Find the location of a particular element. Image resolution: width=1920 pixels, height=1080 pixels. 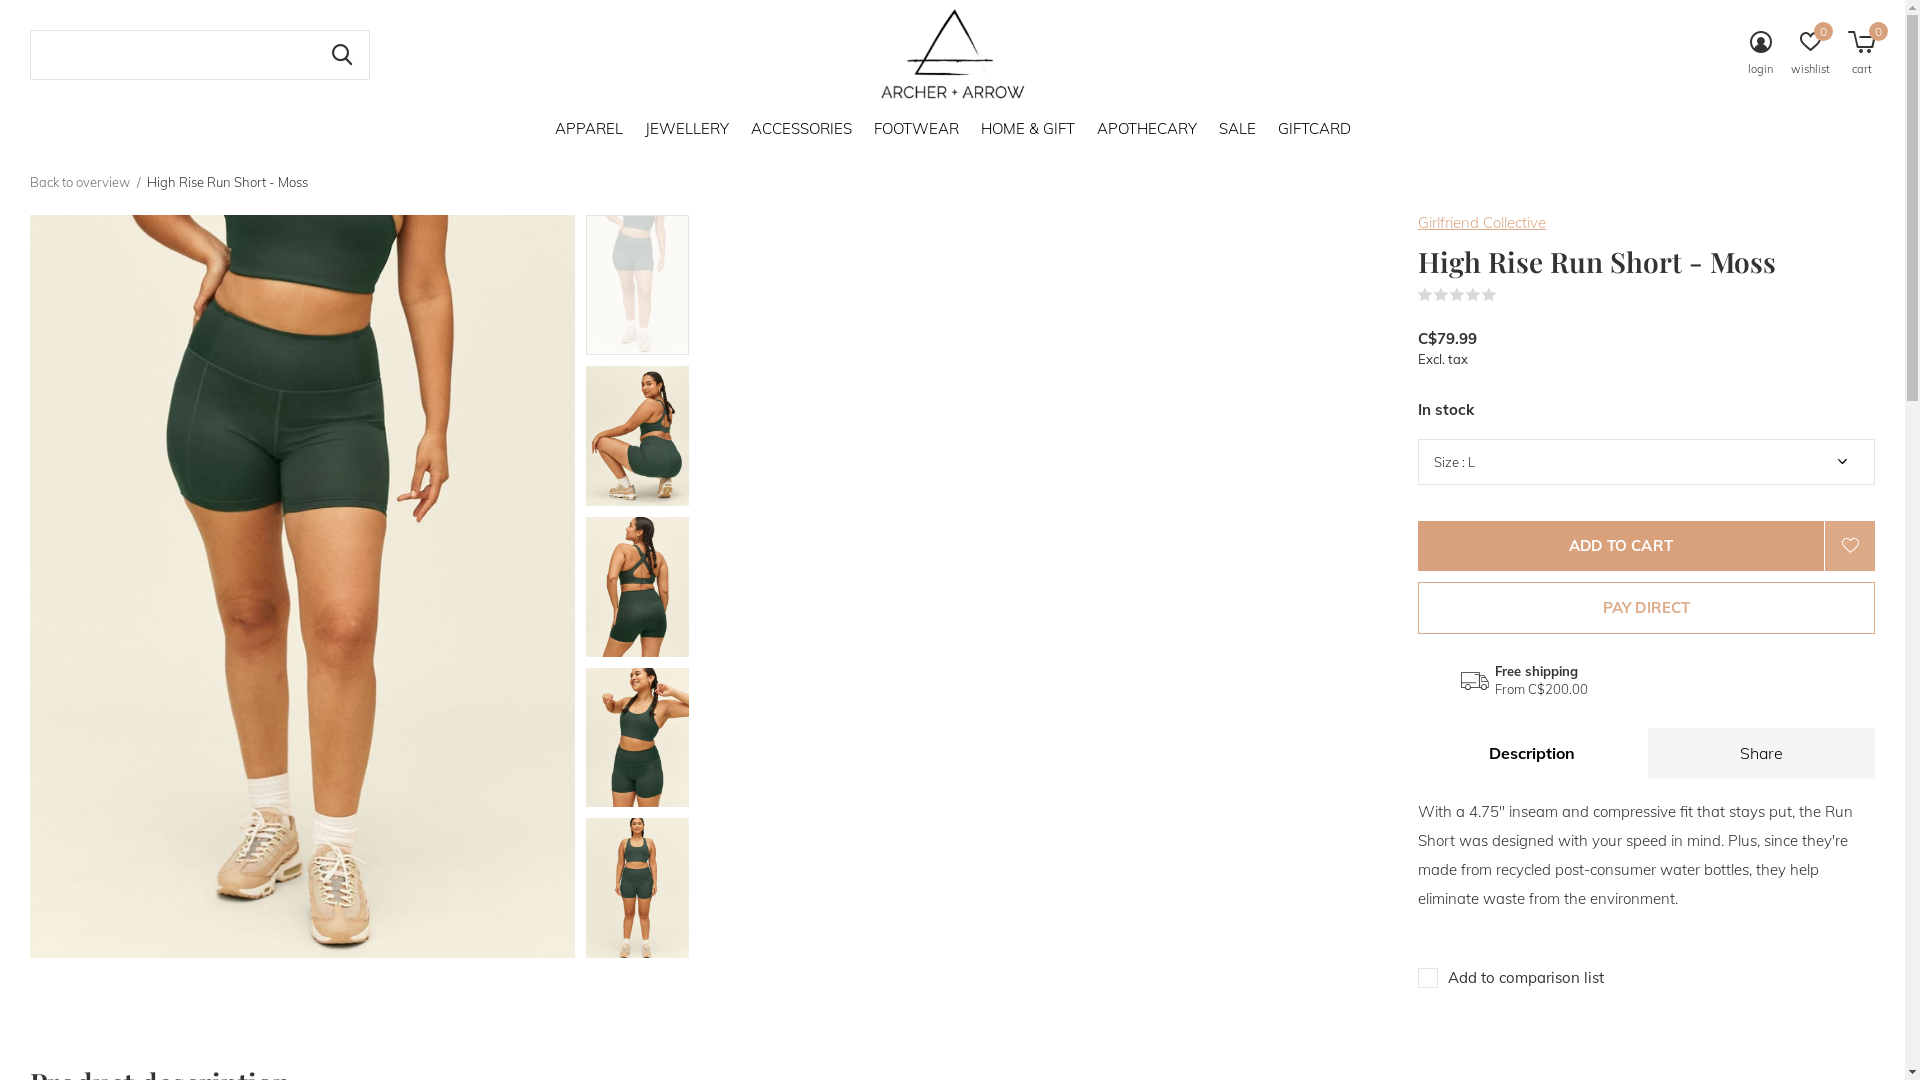

SEARCH is located at coordinates (342, 55).